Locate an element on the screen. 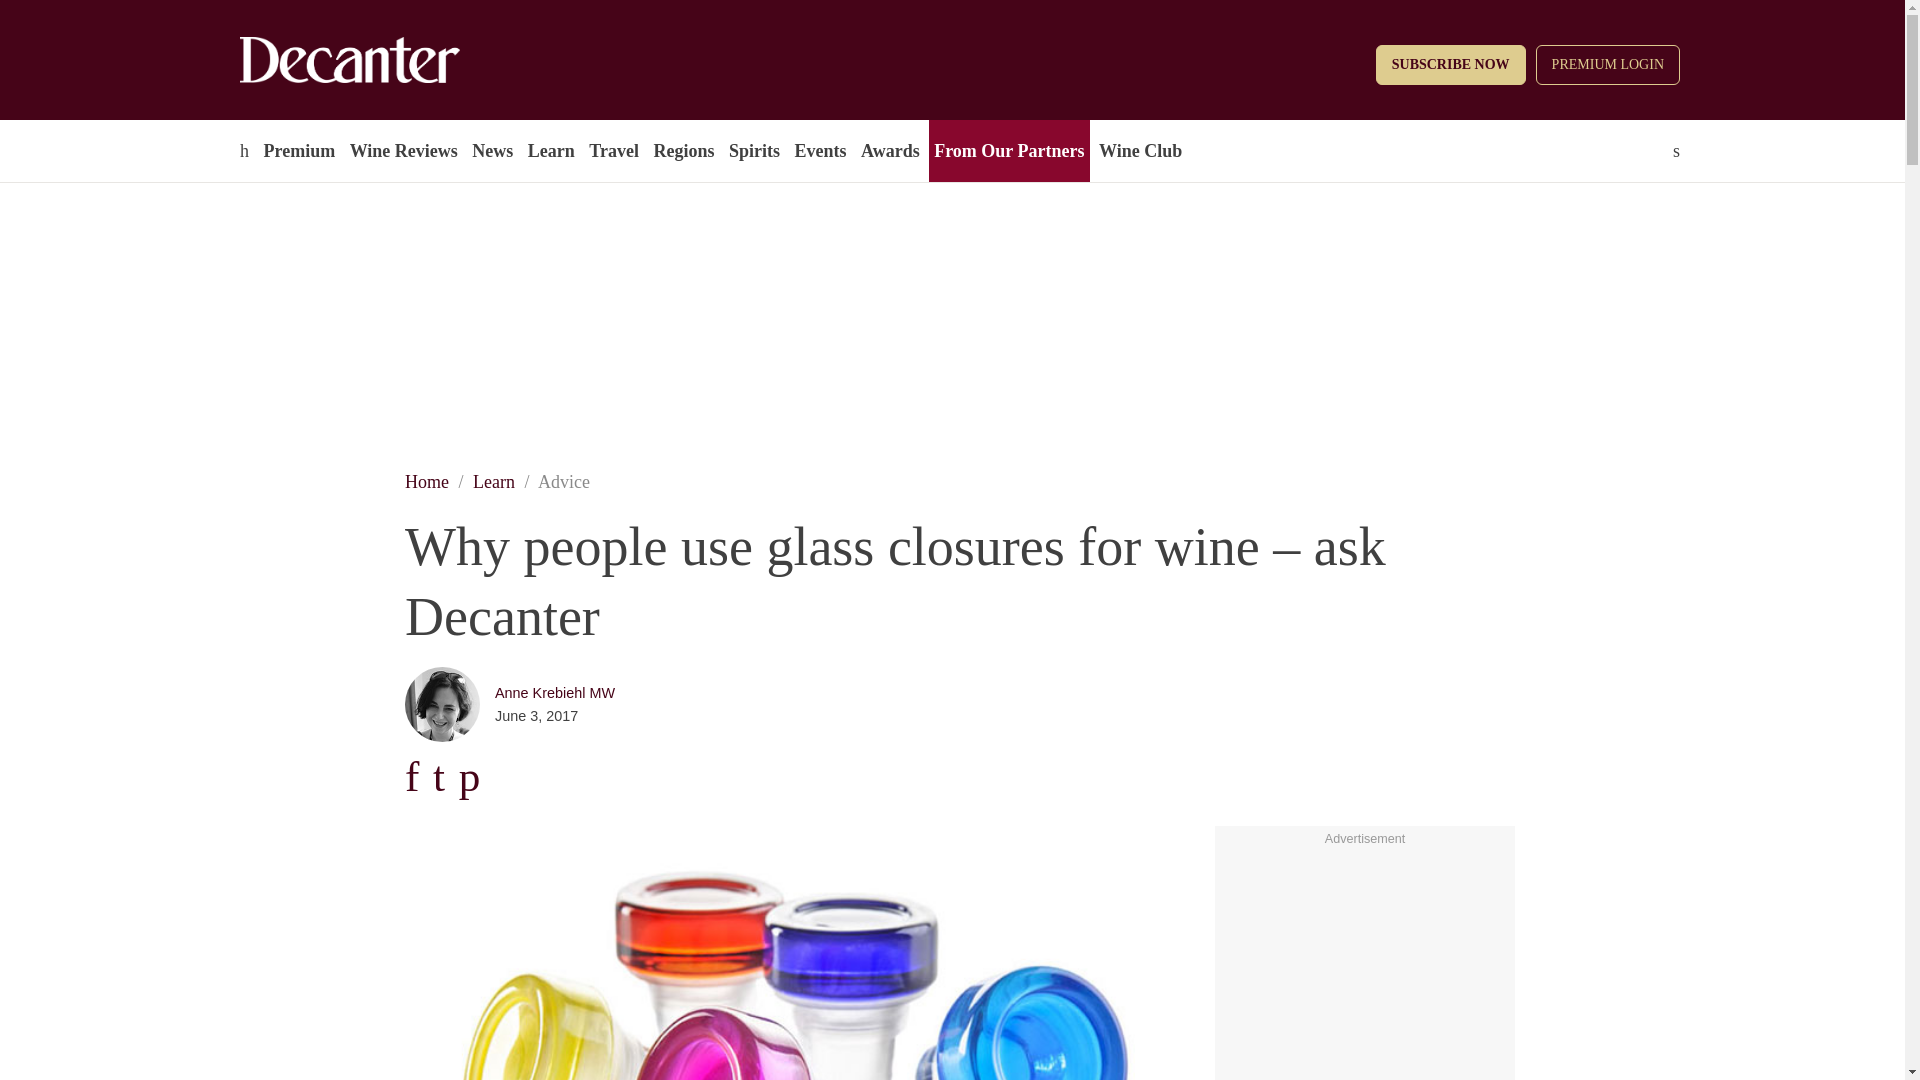  Awards is located at coordinates (890, 150).